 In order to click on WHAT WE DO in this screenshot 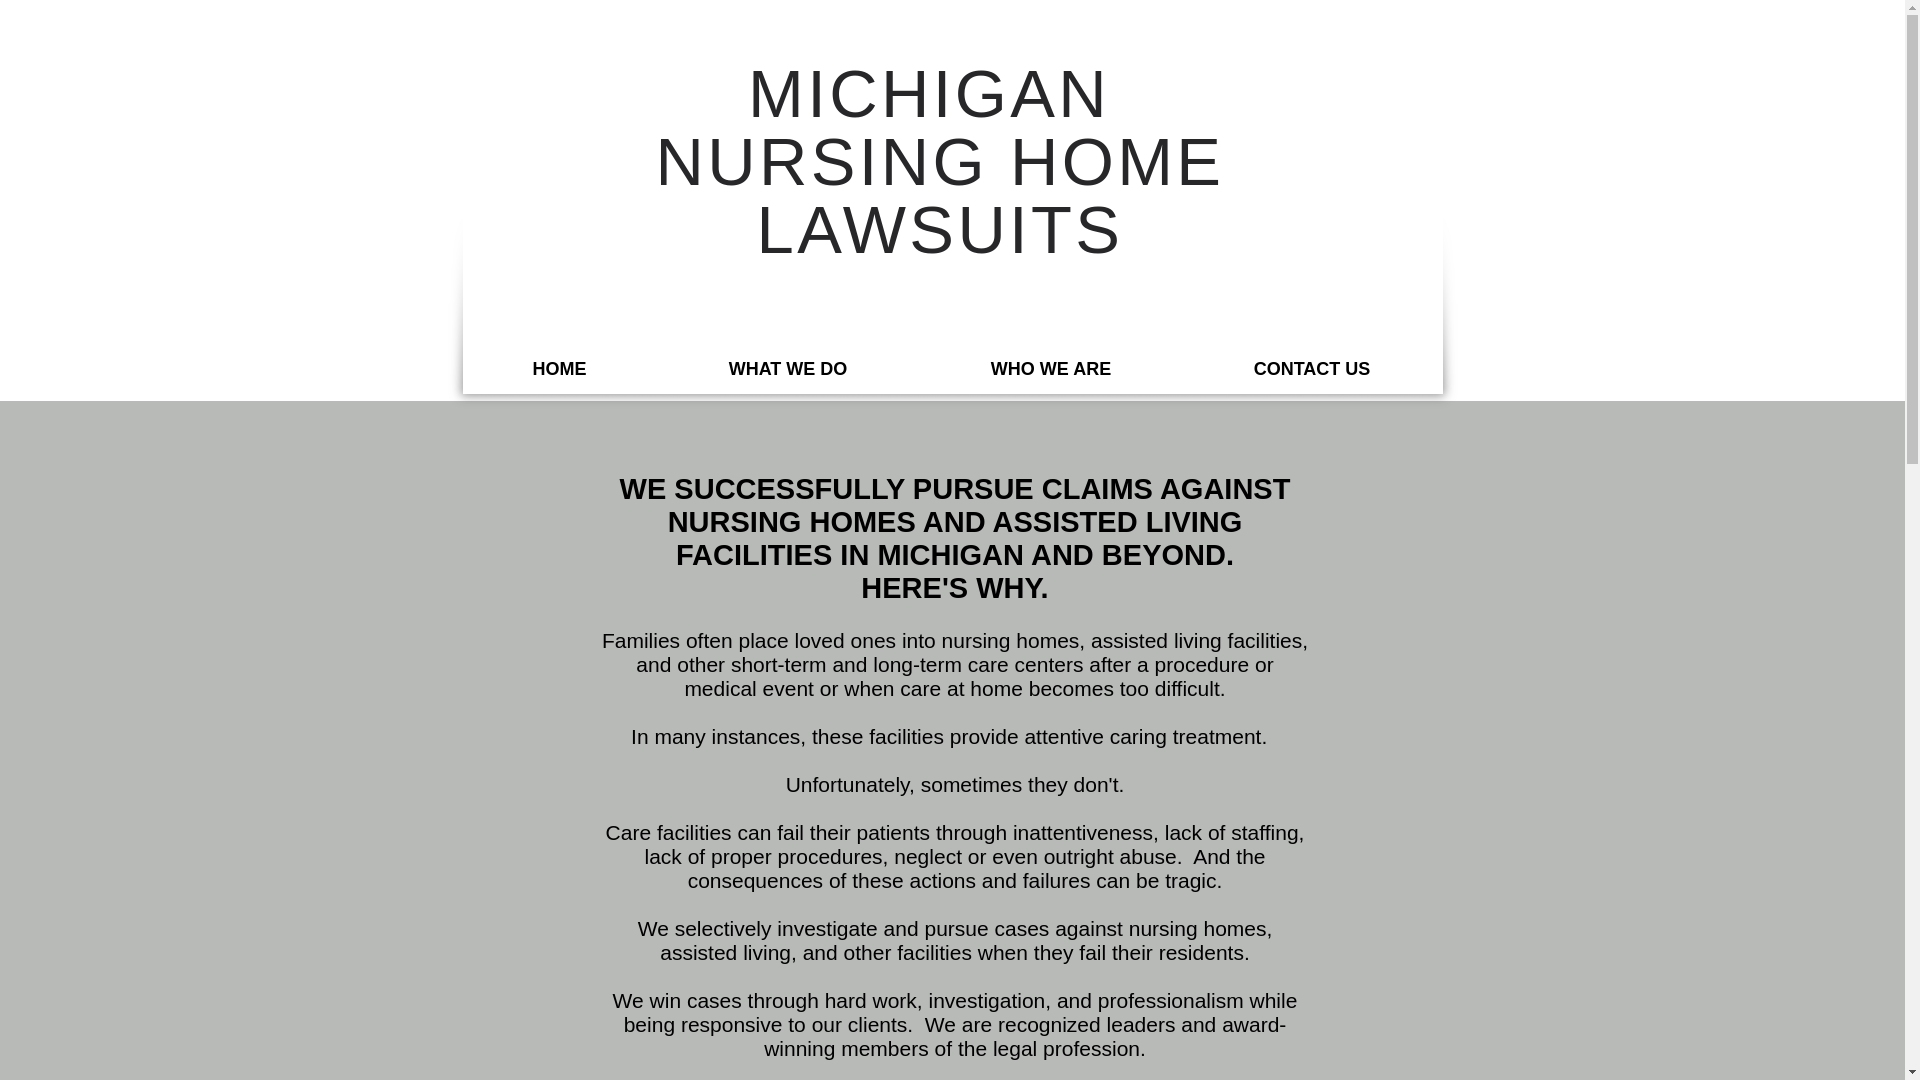, I will do `click(788, 369)`.